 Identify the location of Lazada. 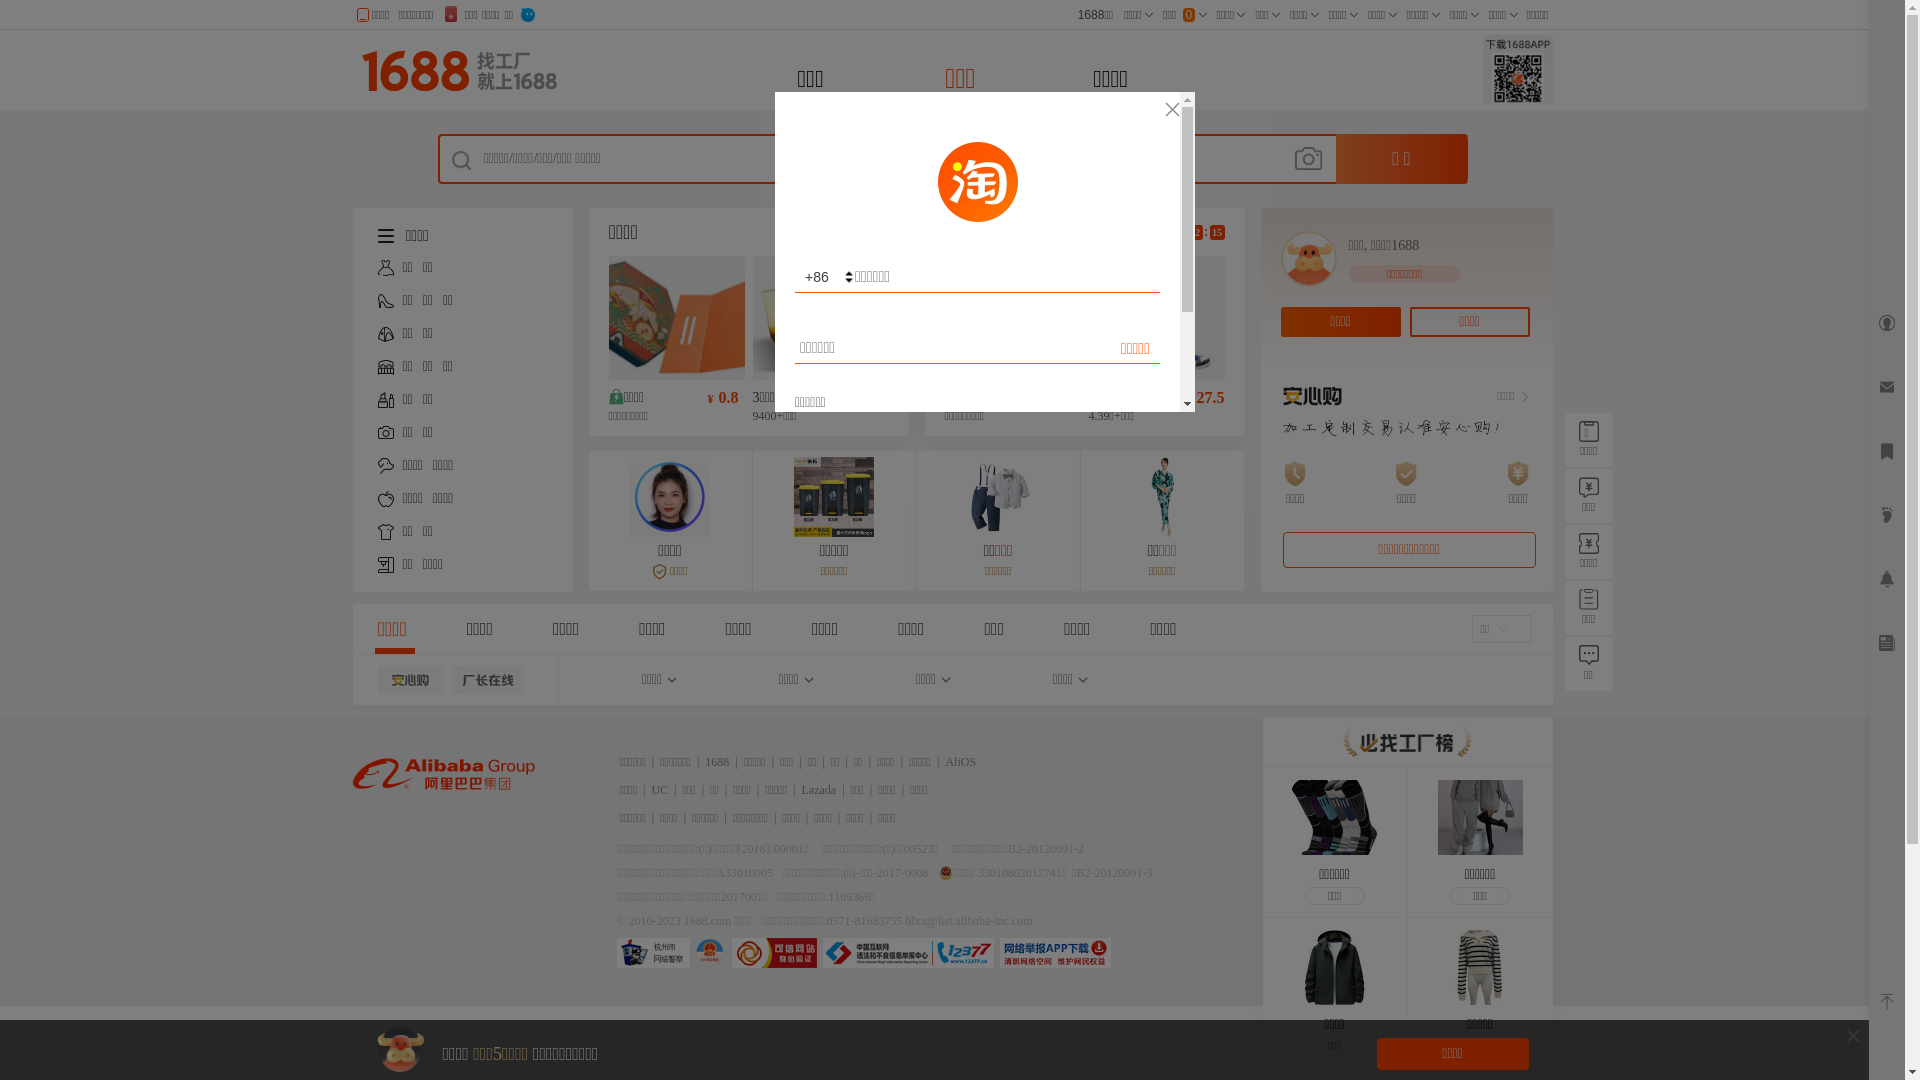
(820, 790).